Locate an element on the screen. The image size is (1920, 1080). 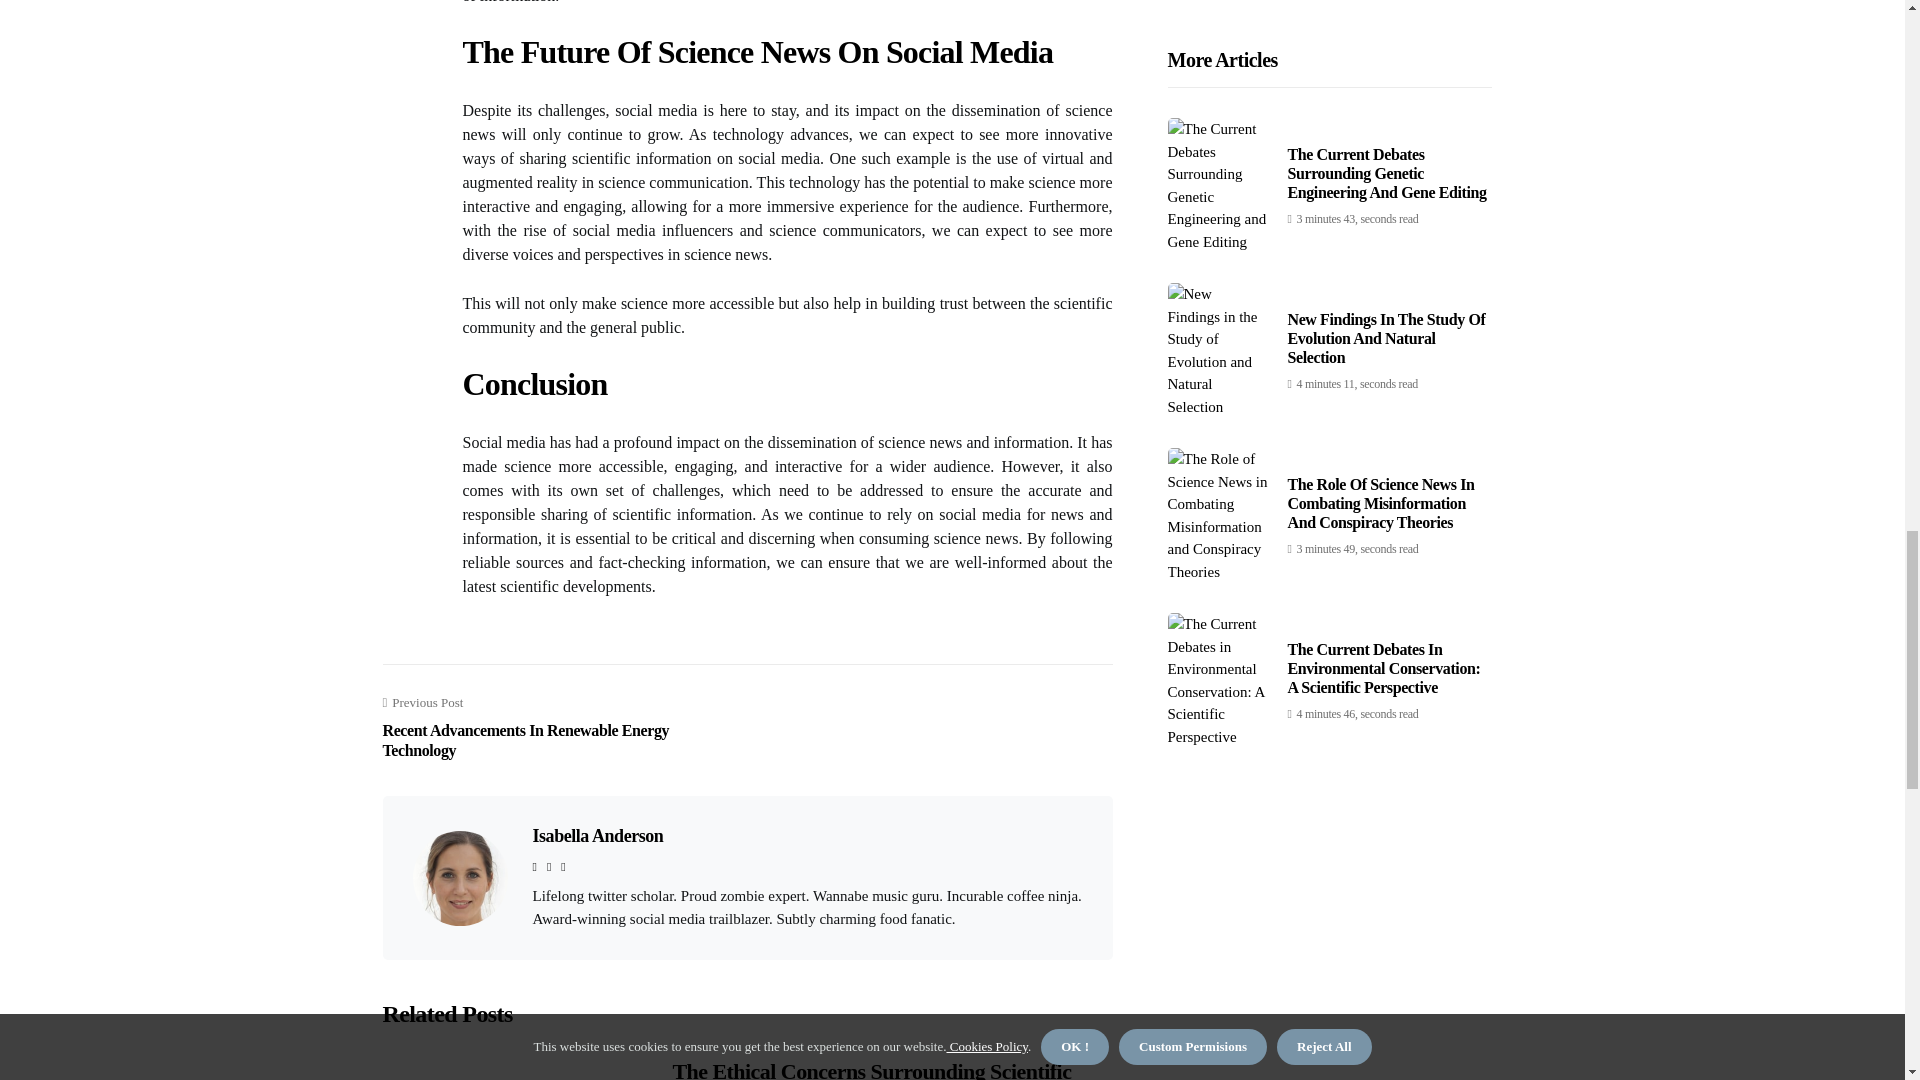
Isabella Anderson is located at coordinates (596, 836).